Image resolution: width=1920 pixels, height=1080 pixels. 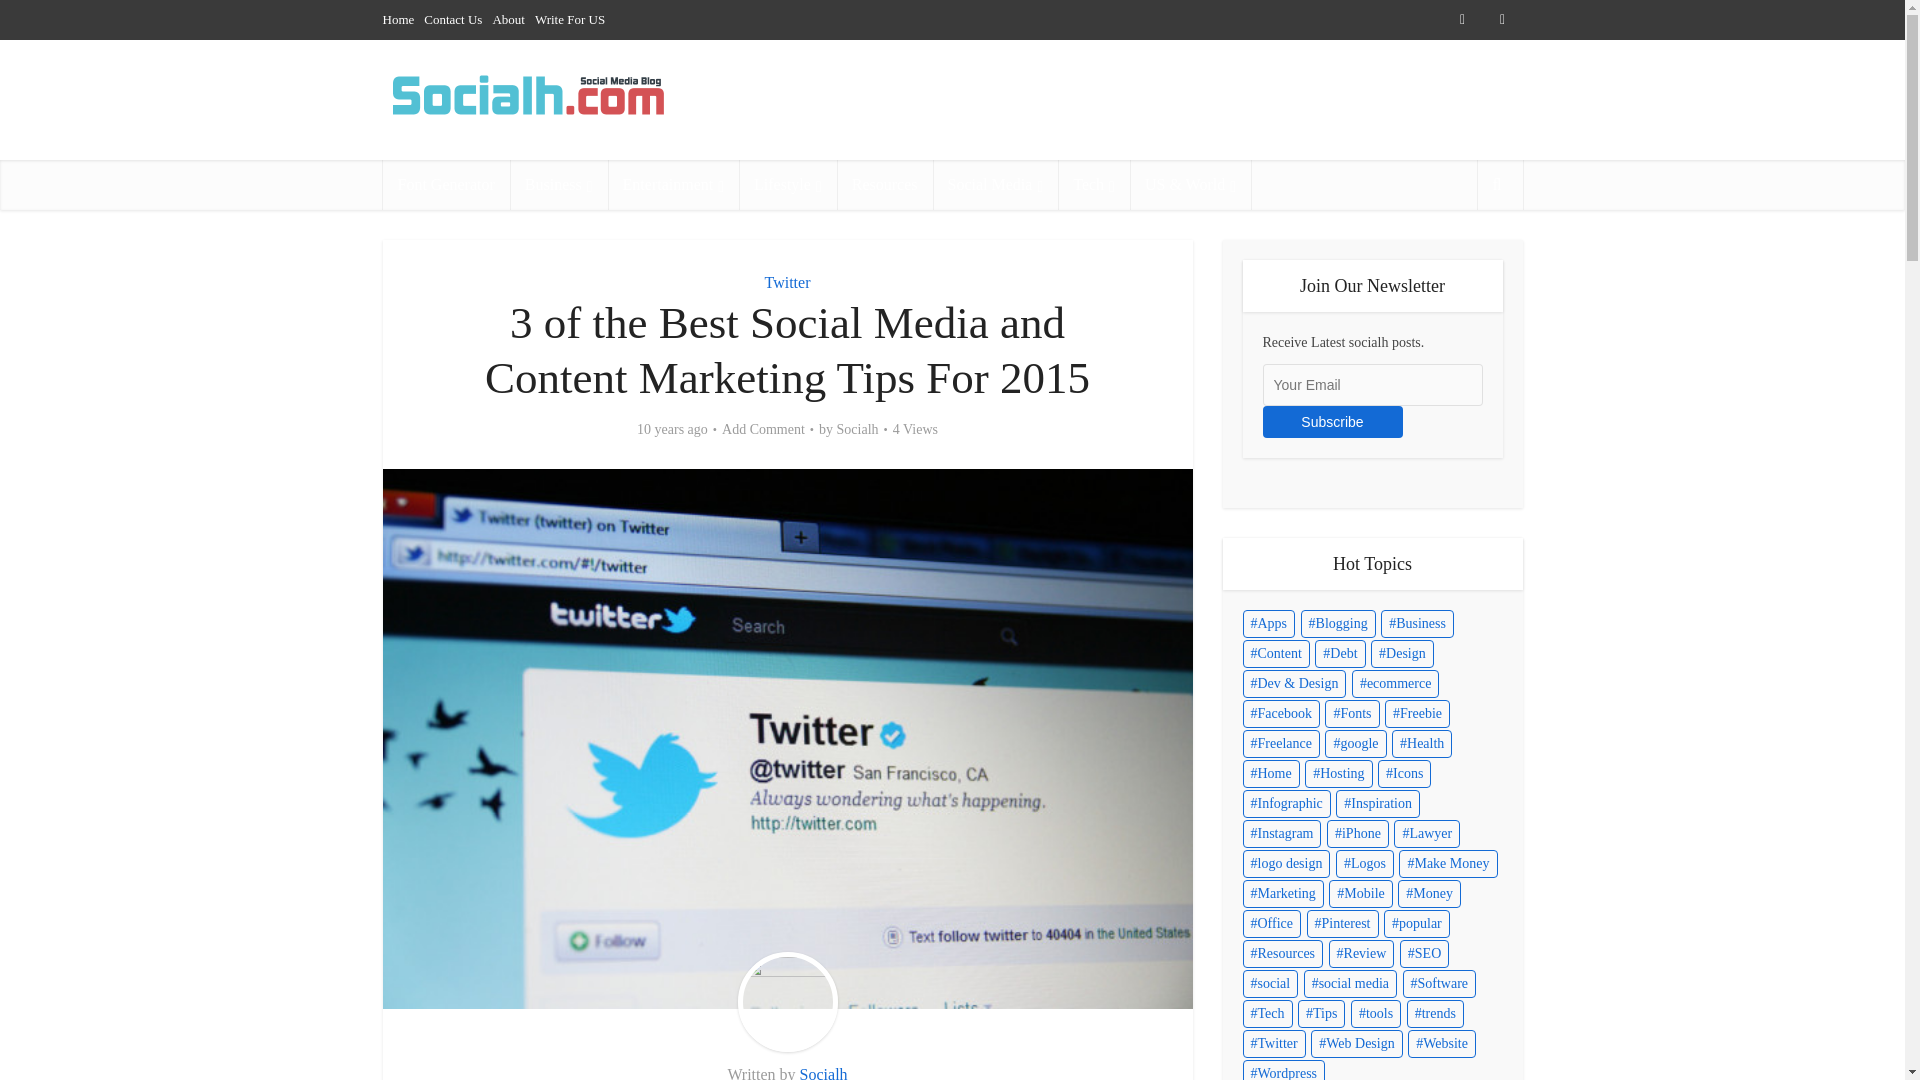 What do you see at coordinates (559, 184) in the screenshot?
I see `Business` at bounding box center [559, 184].